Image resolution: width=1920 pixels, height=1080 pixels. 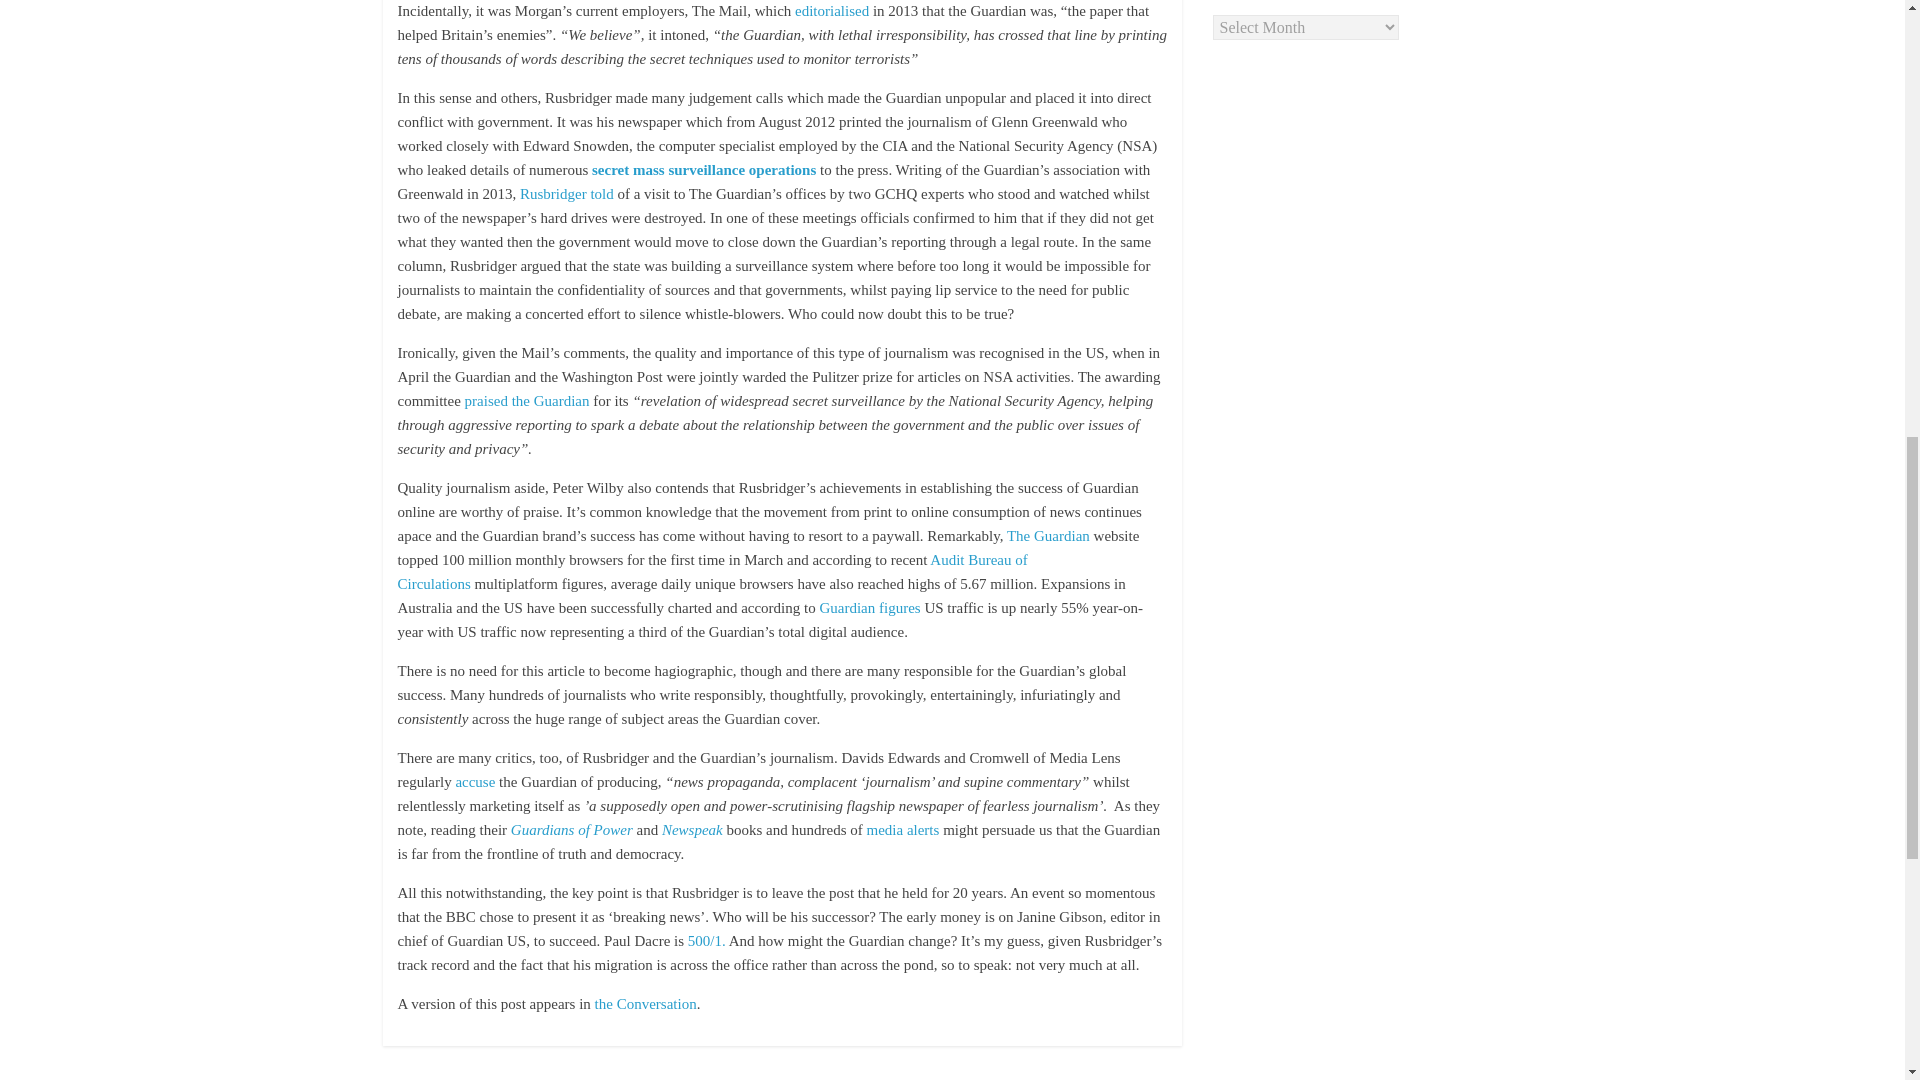 What do you see at coordinates (869, 608) in the screenshot?
I see `Guardian figures` at bounding box center [869, 608].